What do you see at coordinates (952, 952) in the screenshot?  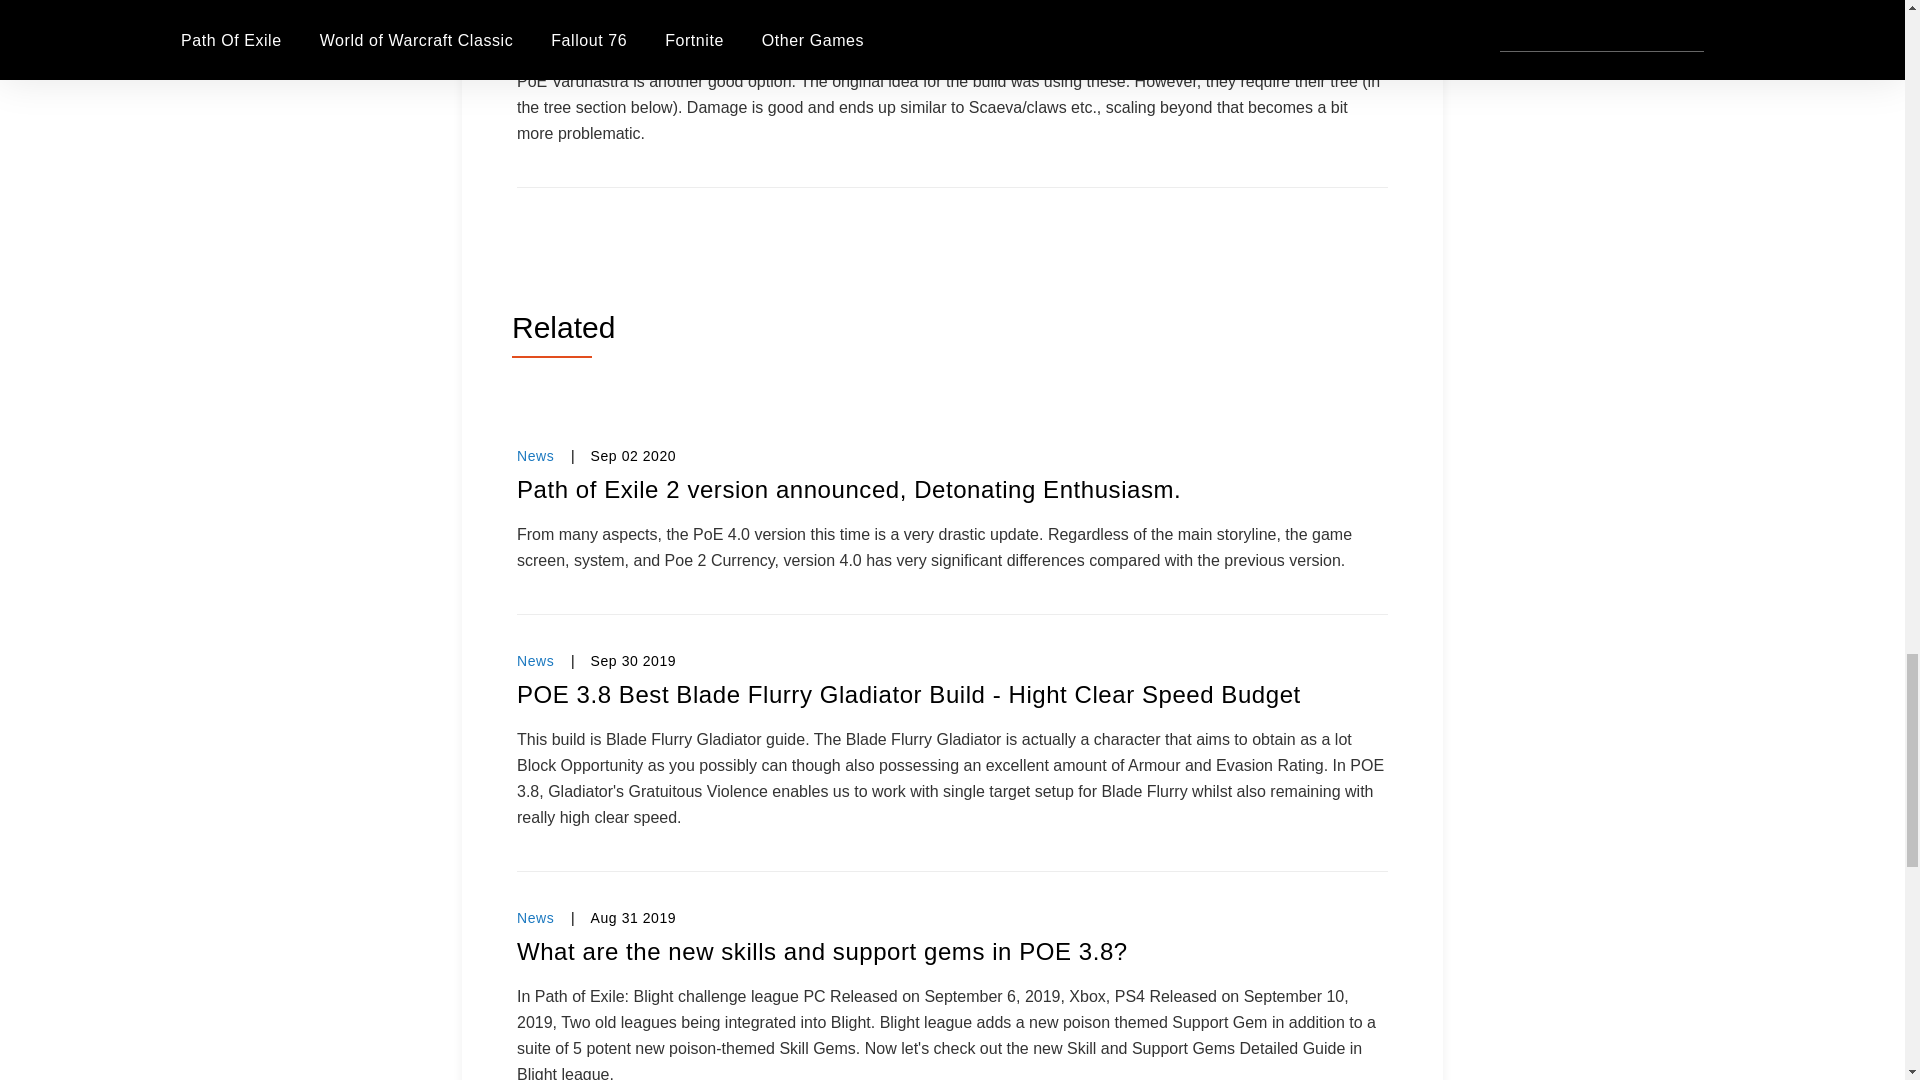 I see `What are the new skills and support gems in POE 3.8?` at bounding box center [952, 952].